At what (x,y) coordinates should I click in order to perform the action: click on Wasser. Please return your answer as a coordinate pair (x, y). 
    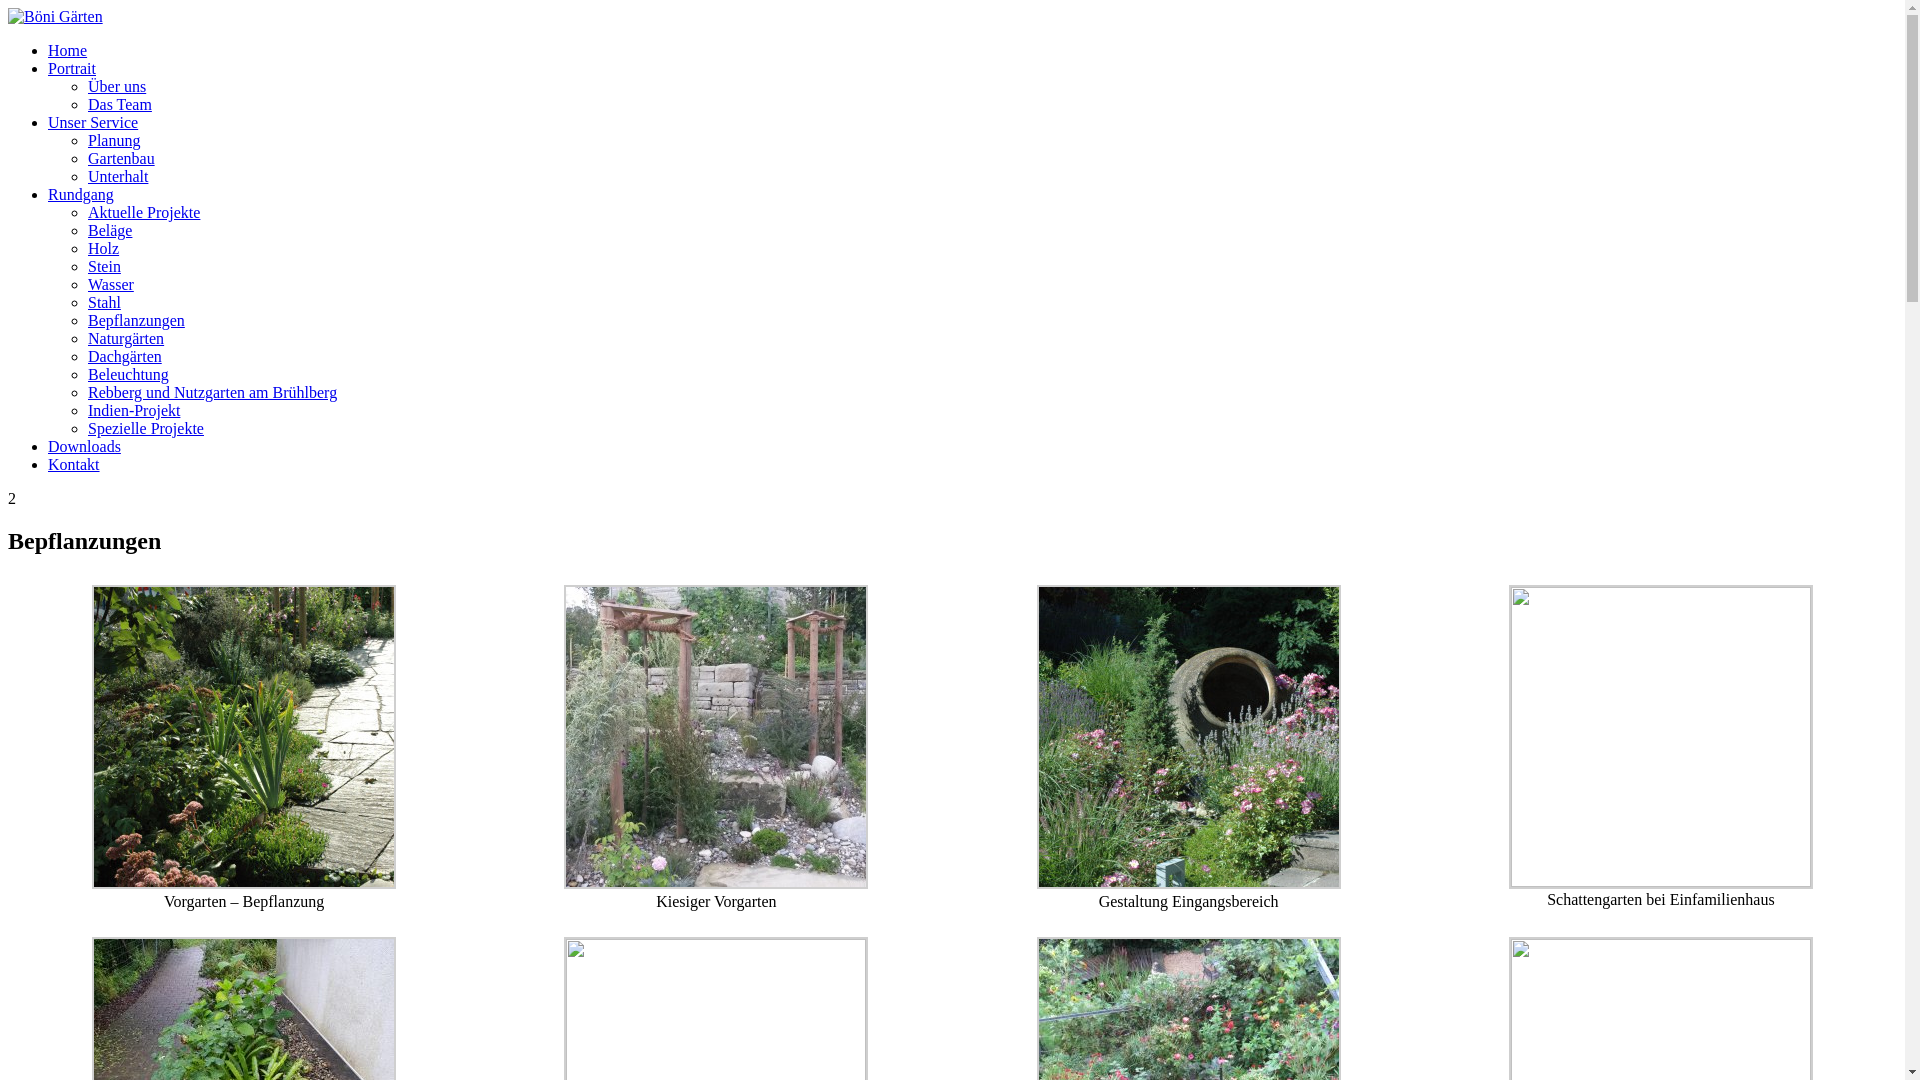
    Looking at the image, I should click on (111, 284).